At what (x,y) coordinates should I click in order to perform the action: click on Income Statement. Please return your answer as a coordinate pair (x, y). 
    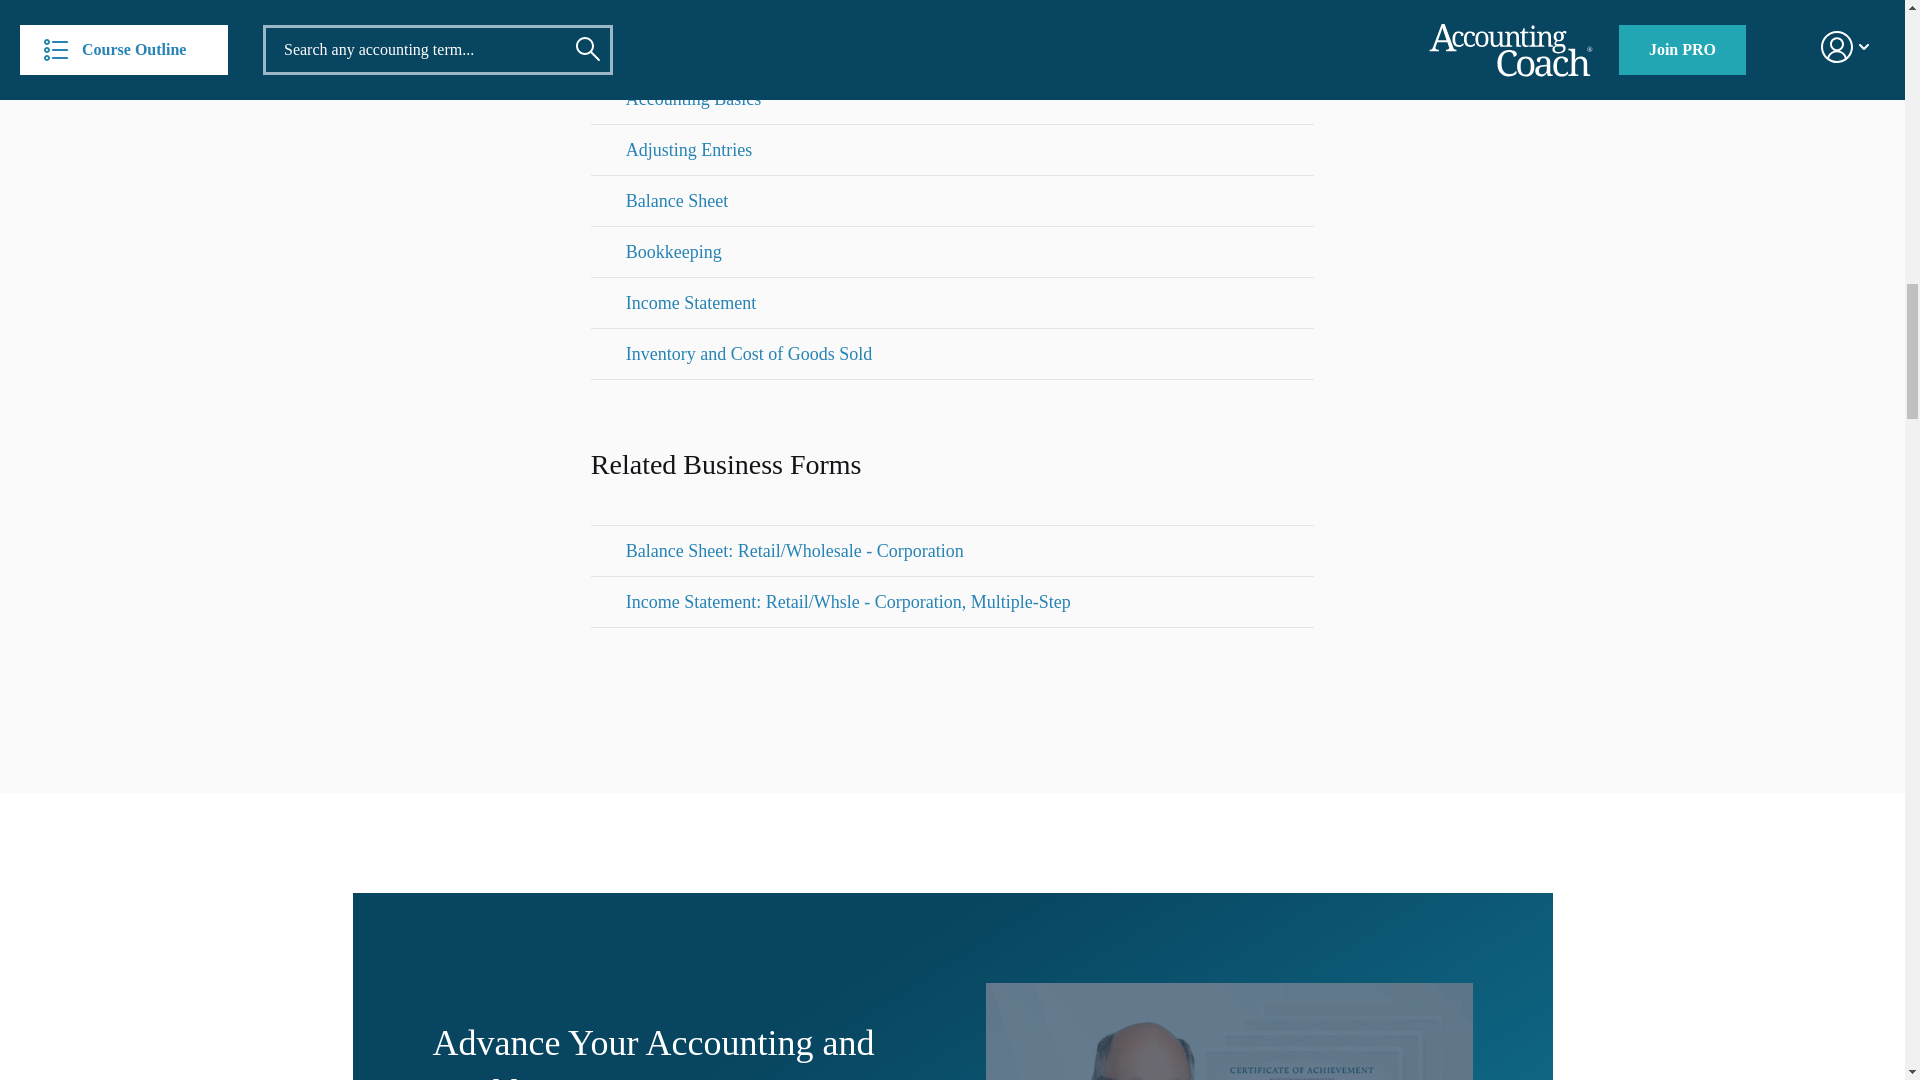
    Looking at the image, I should click on (690, 302).